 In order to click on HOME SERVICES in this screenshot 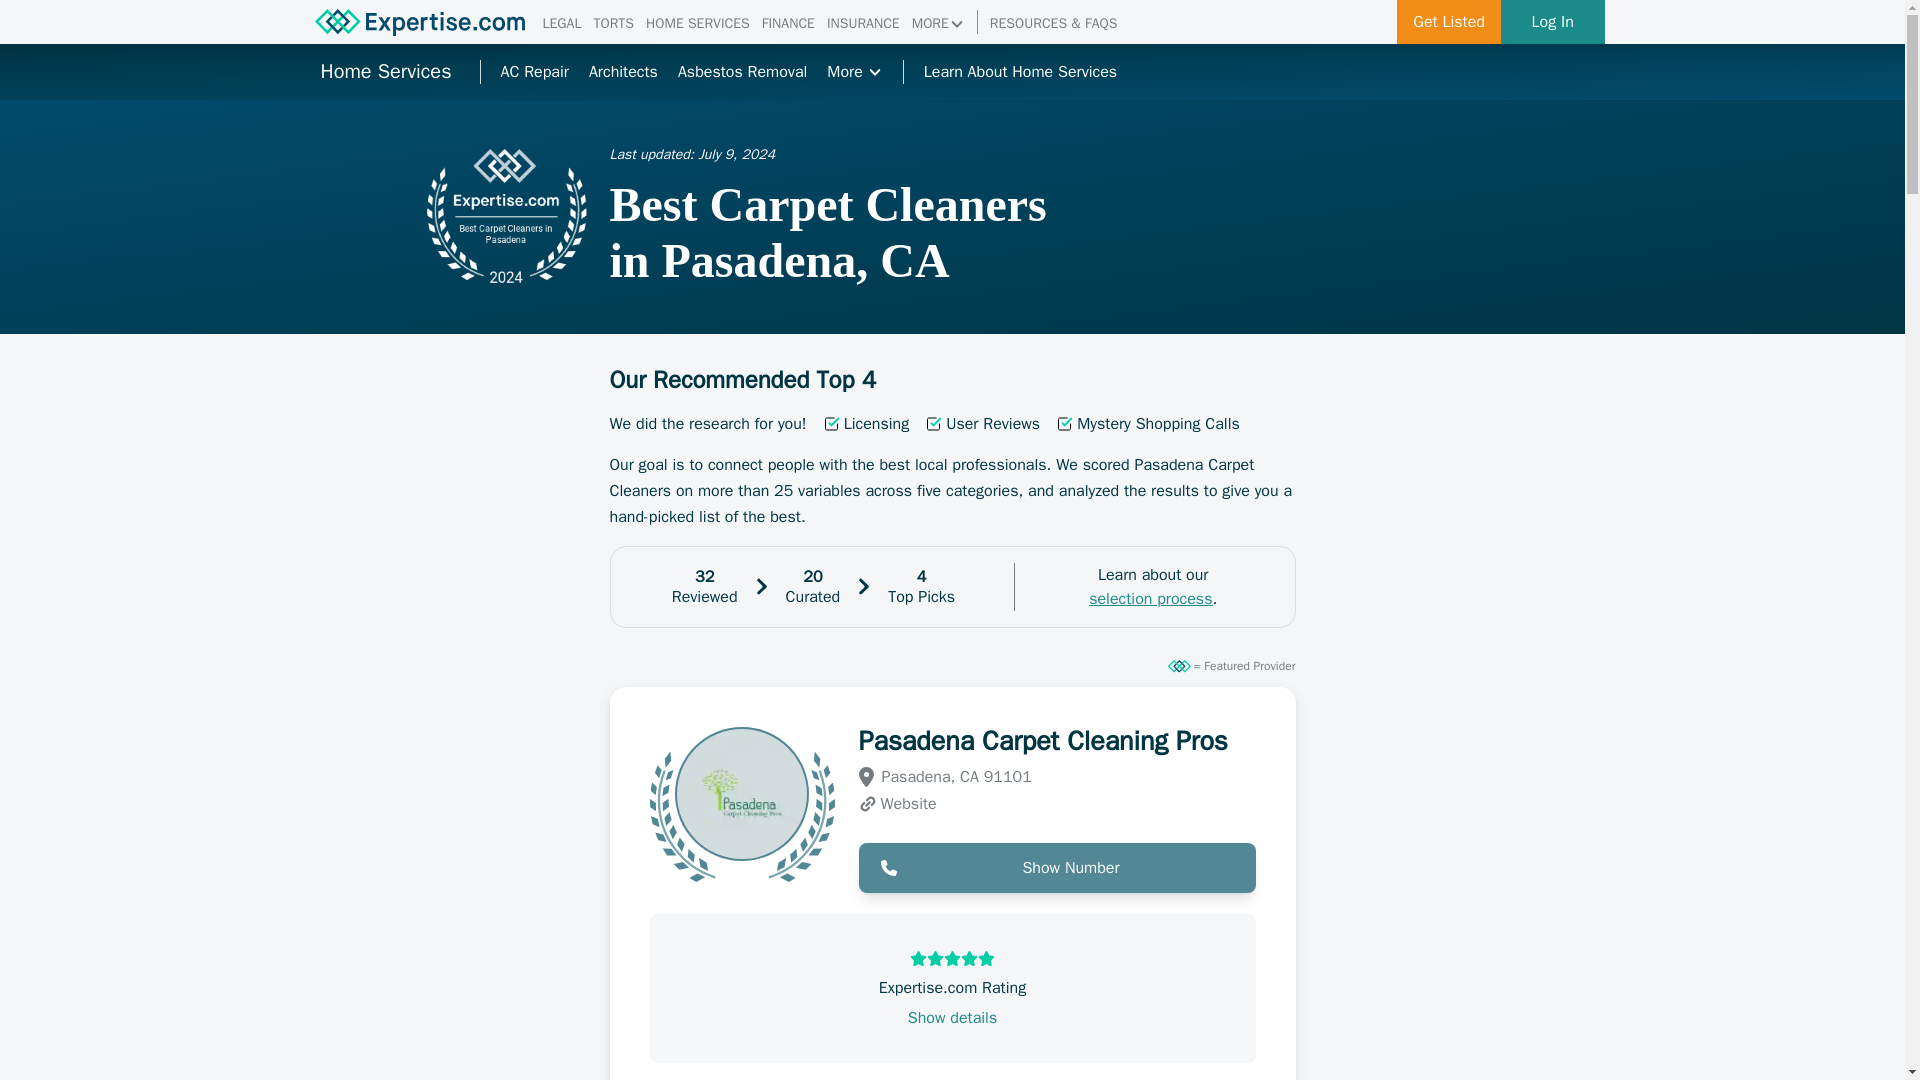, I will do `click(698, 24)`.